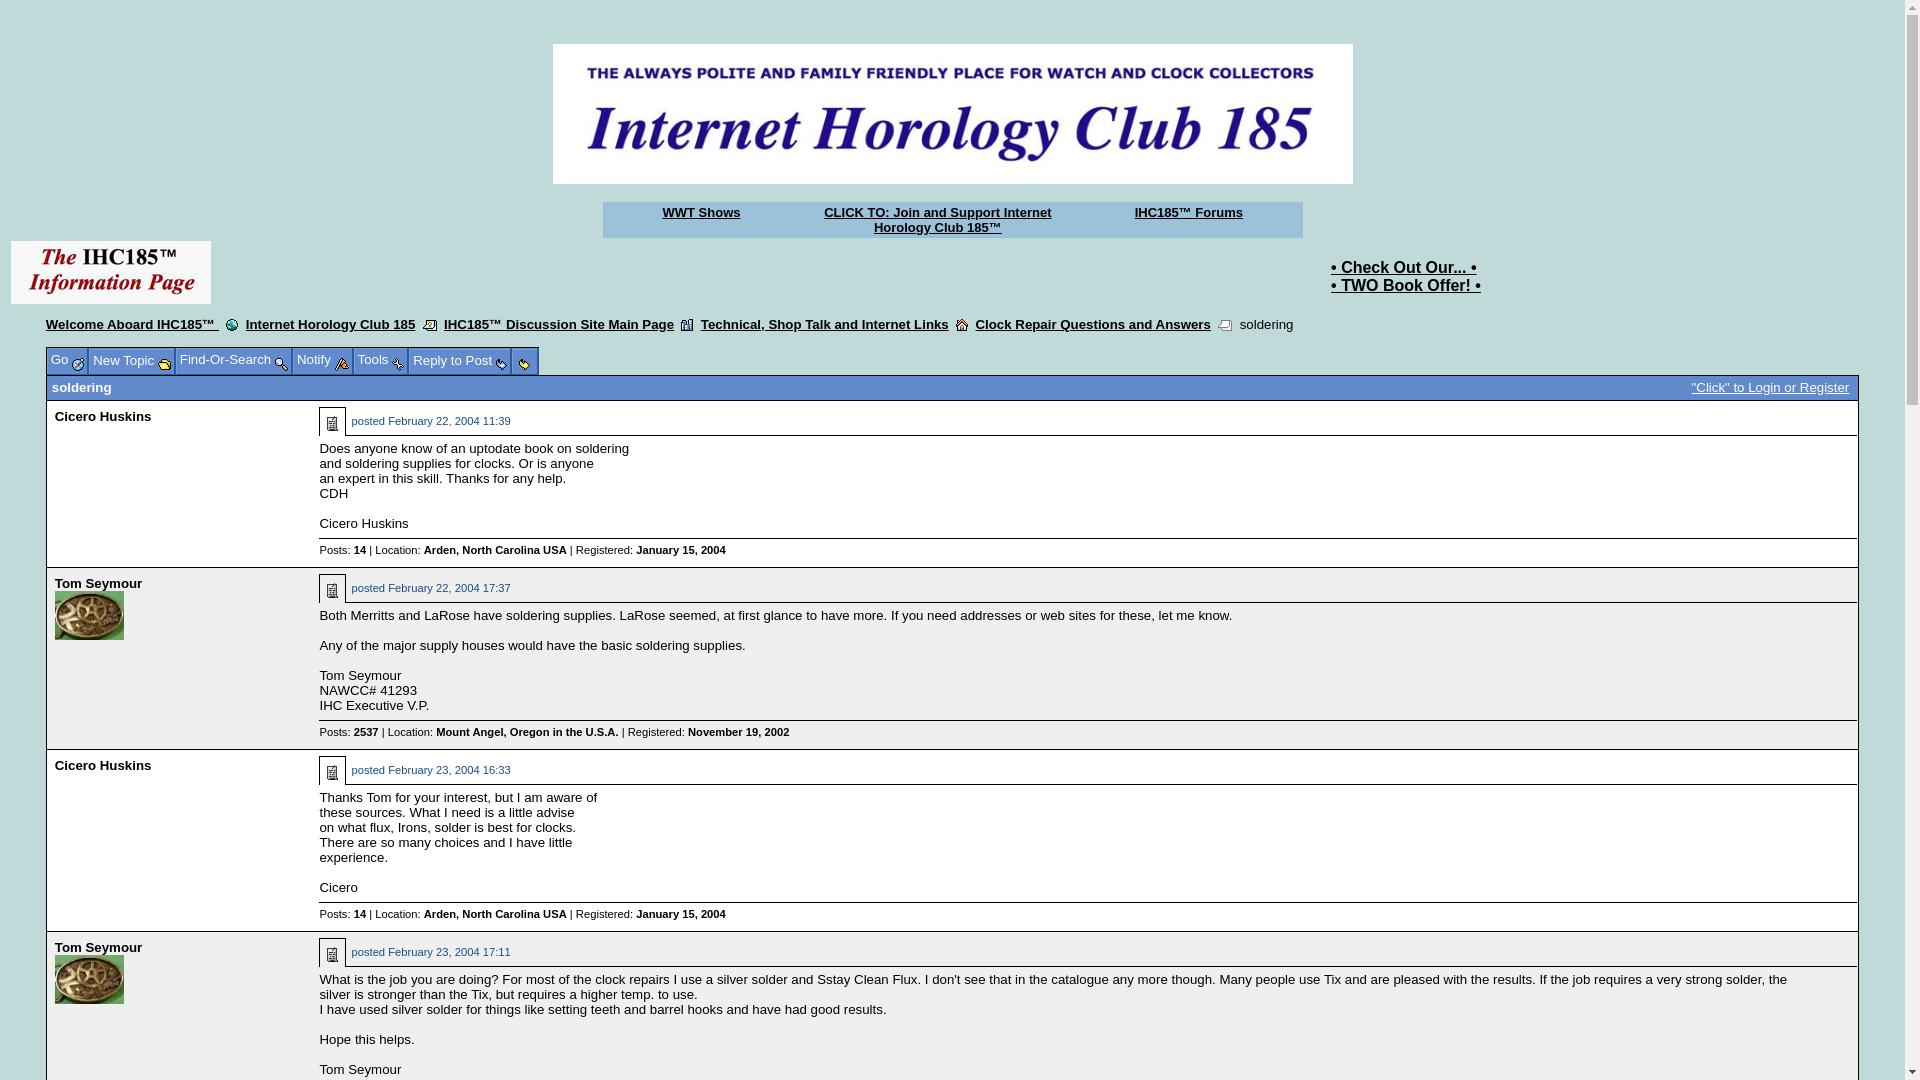 The image size is (1920, 1080). I want to click on   , so click(526, 362).